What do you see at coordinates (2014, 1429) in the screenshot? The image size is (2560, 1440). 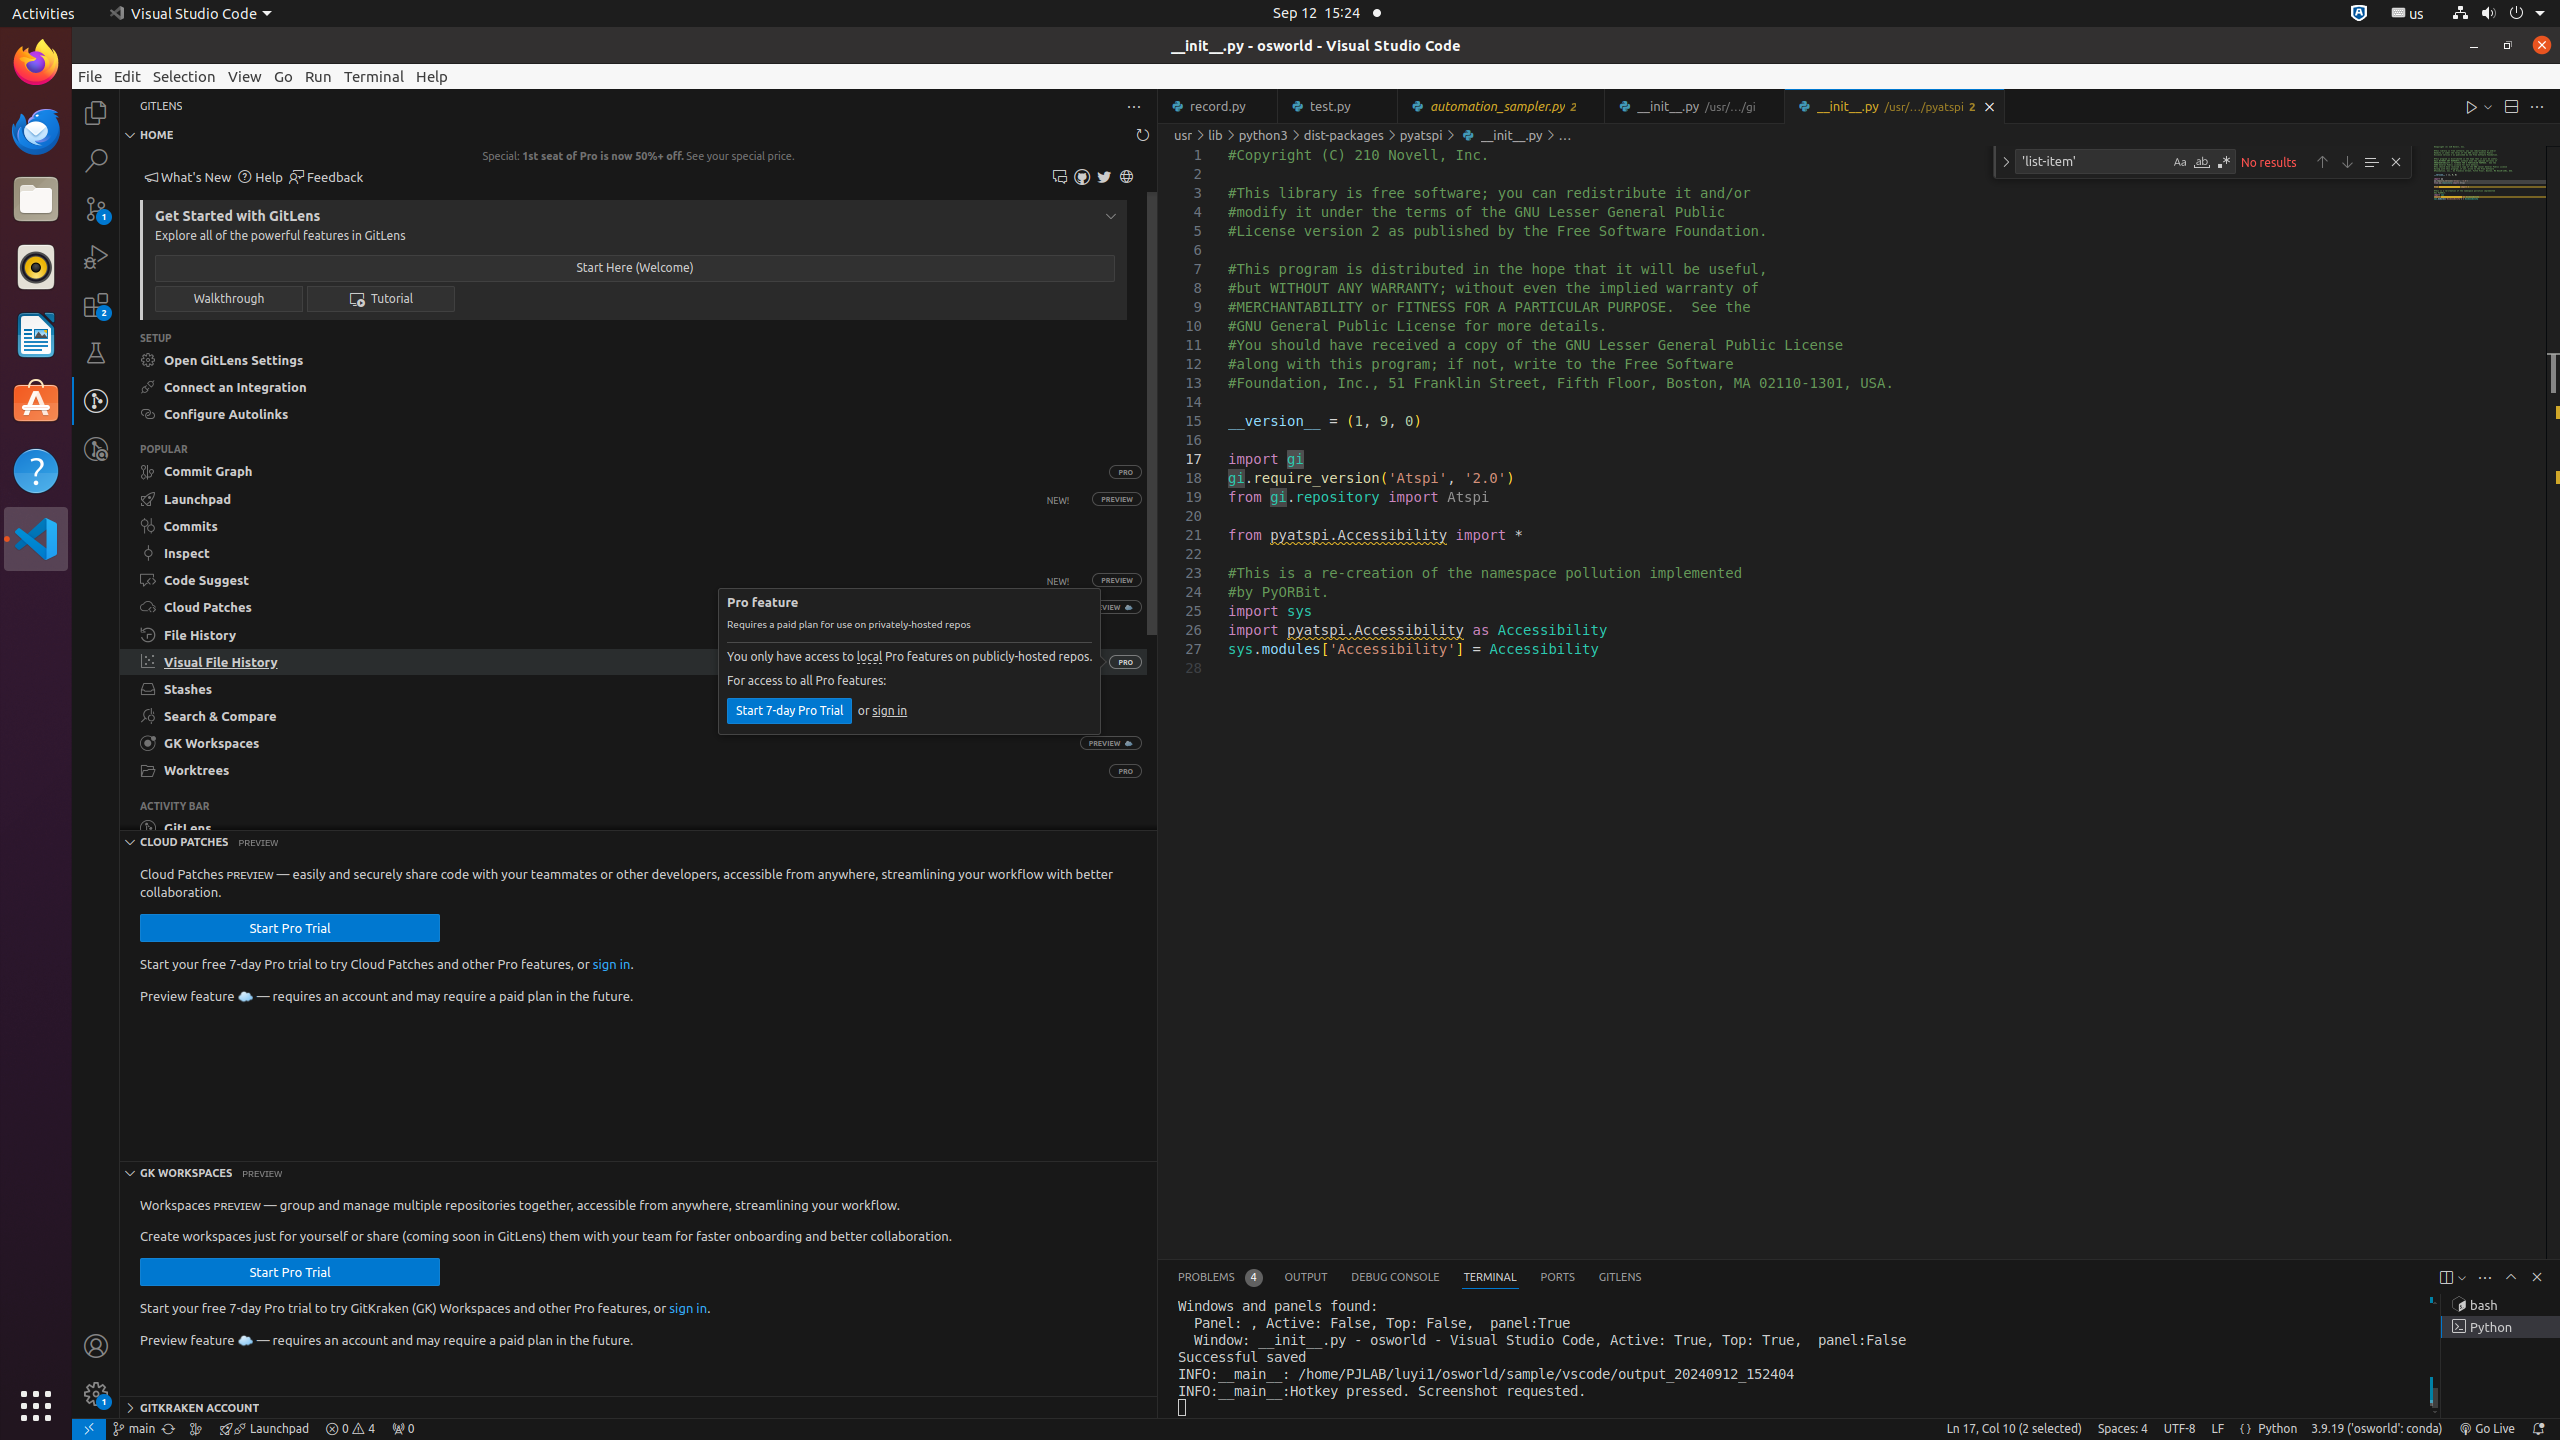 I see `Ln 17, Col 10 (2 selected)` at bounding box center [2014, 1429].